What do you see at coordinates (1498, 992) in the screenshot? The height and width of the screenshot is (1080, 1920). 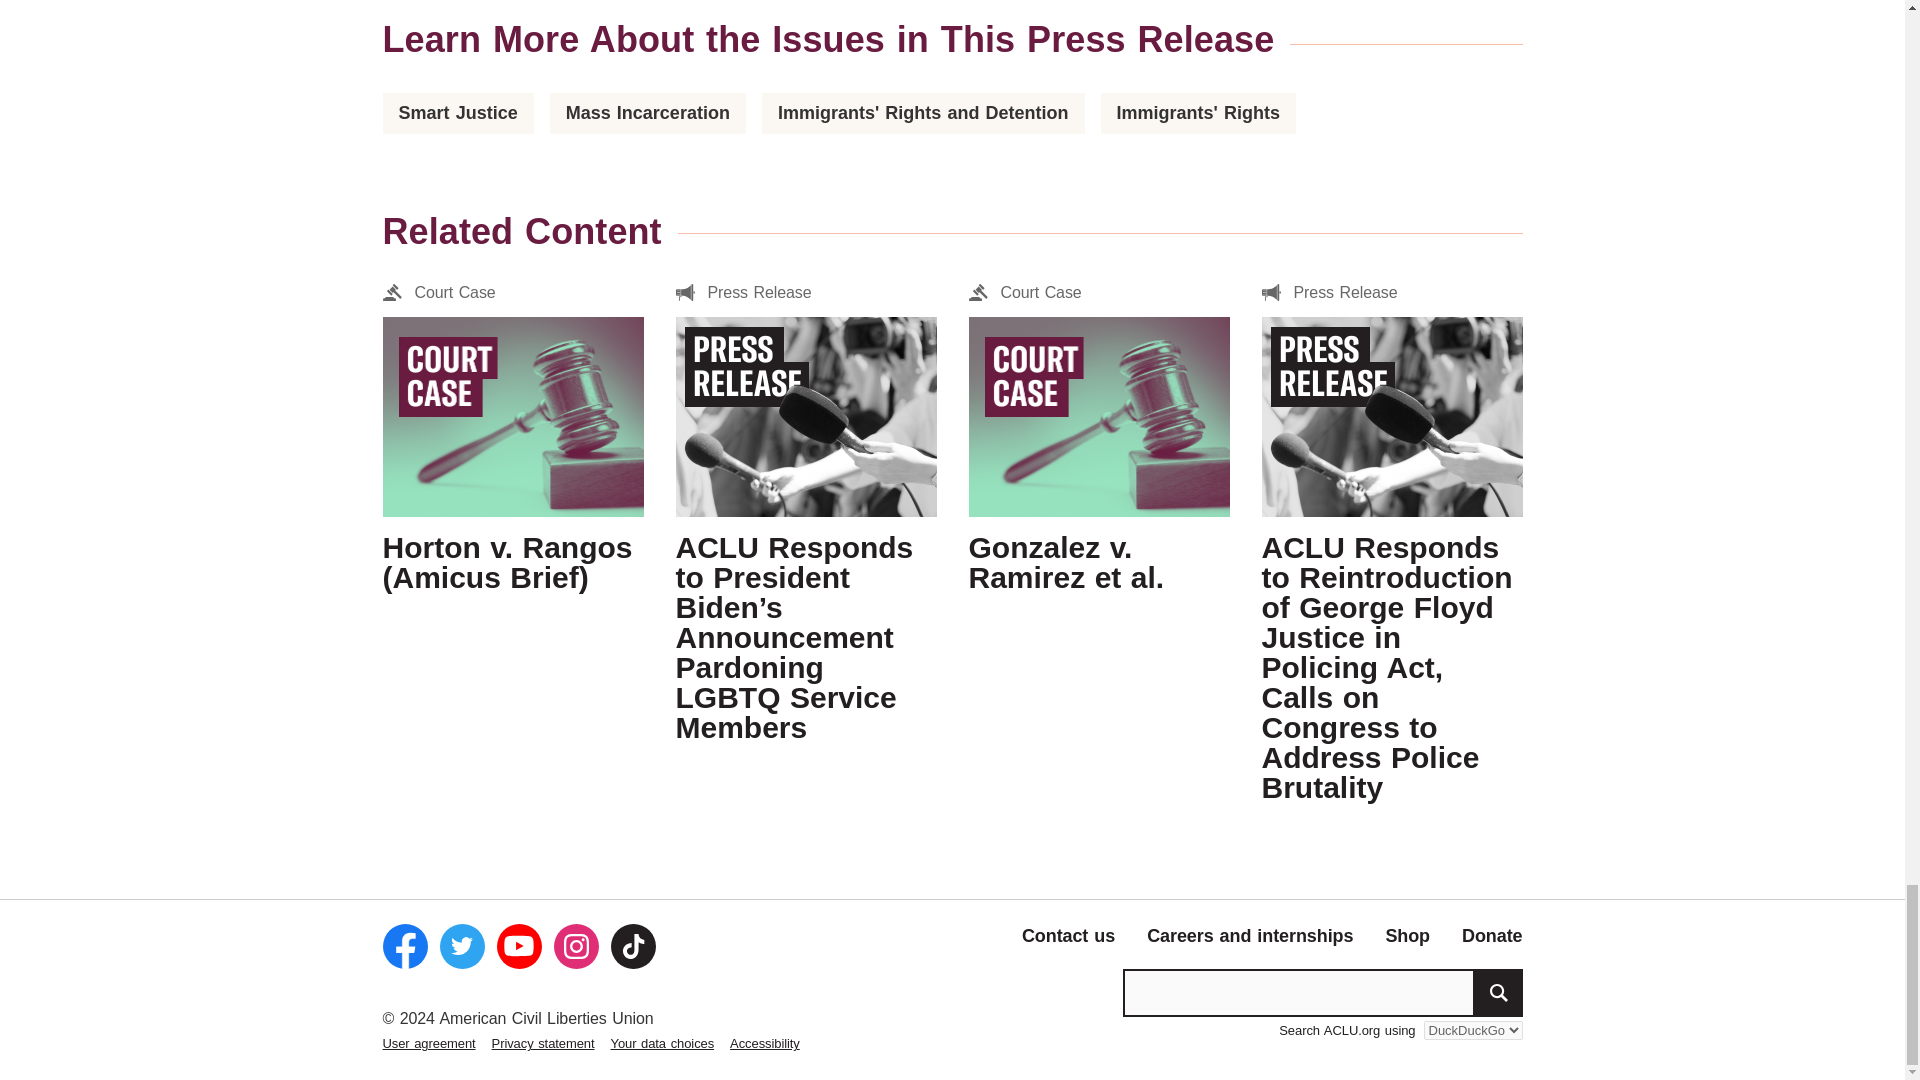 I see `search` at bounding box center [1498, 992].